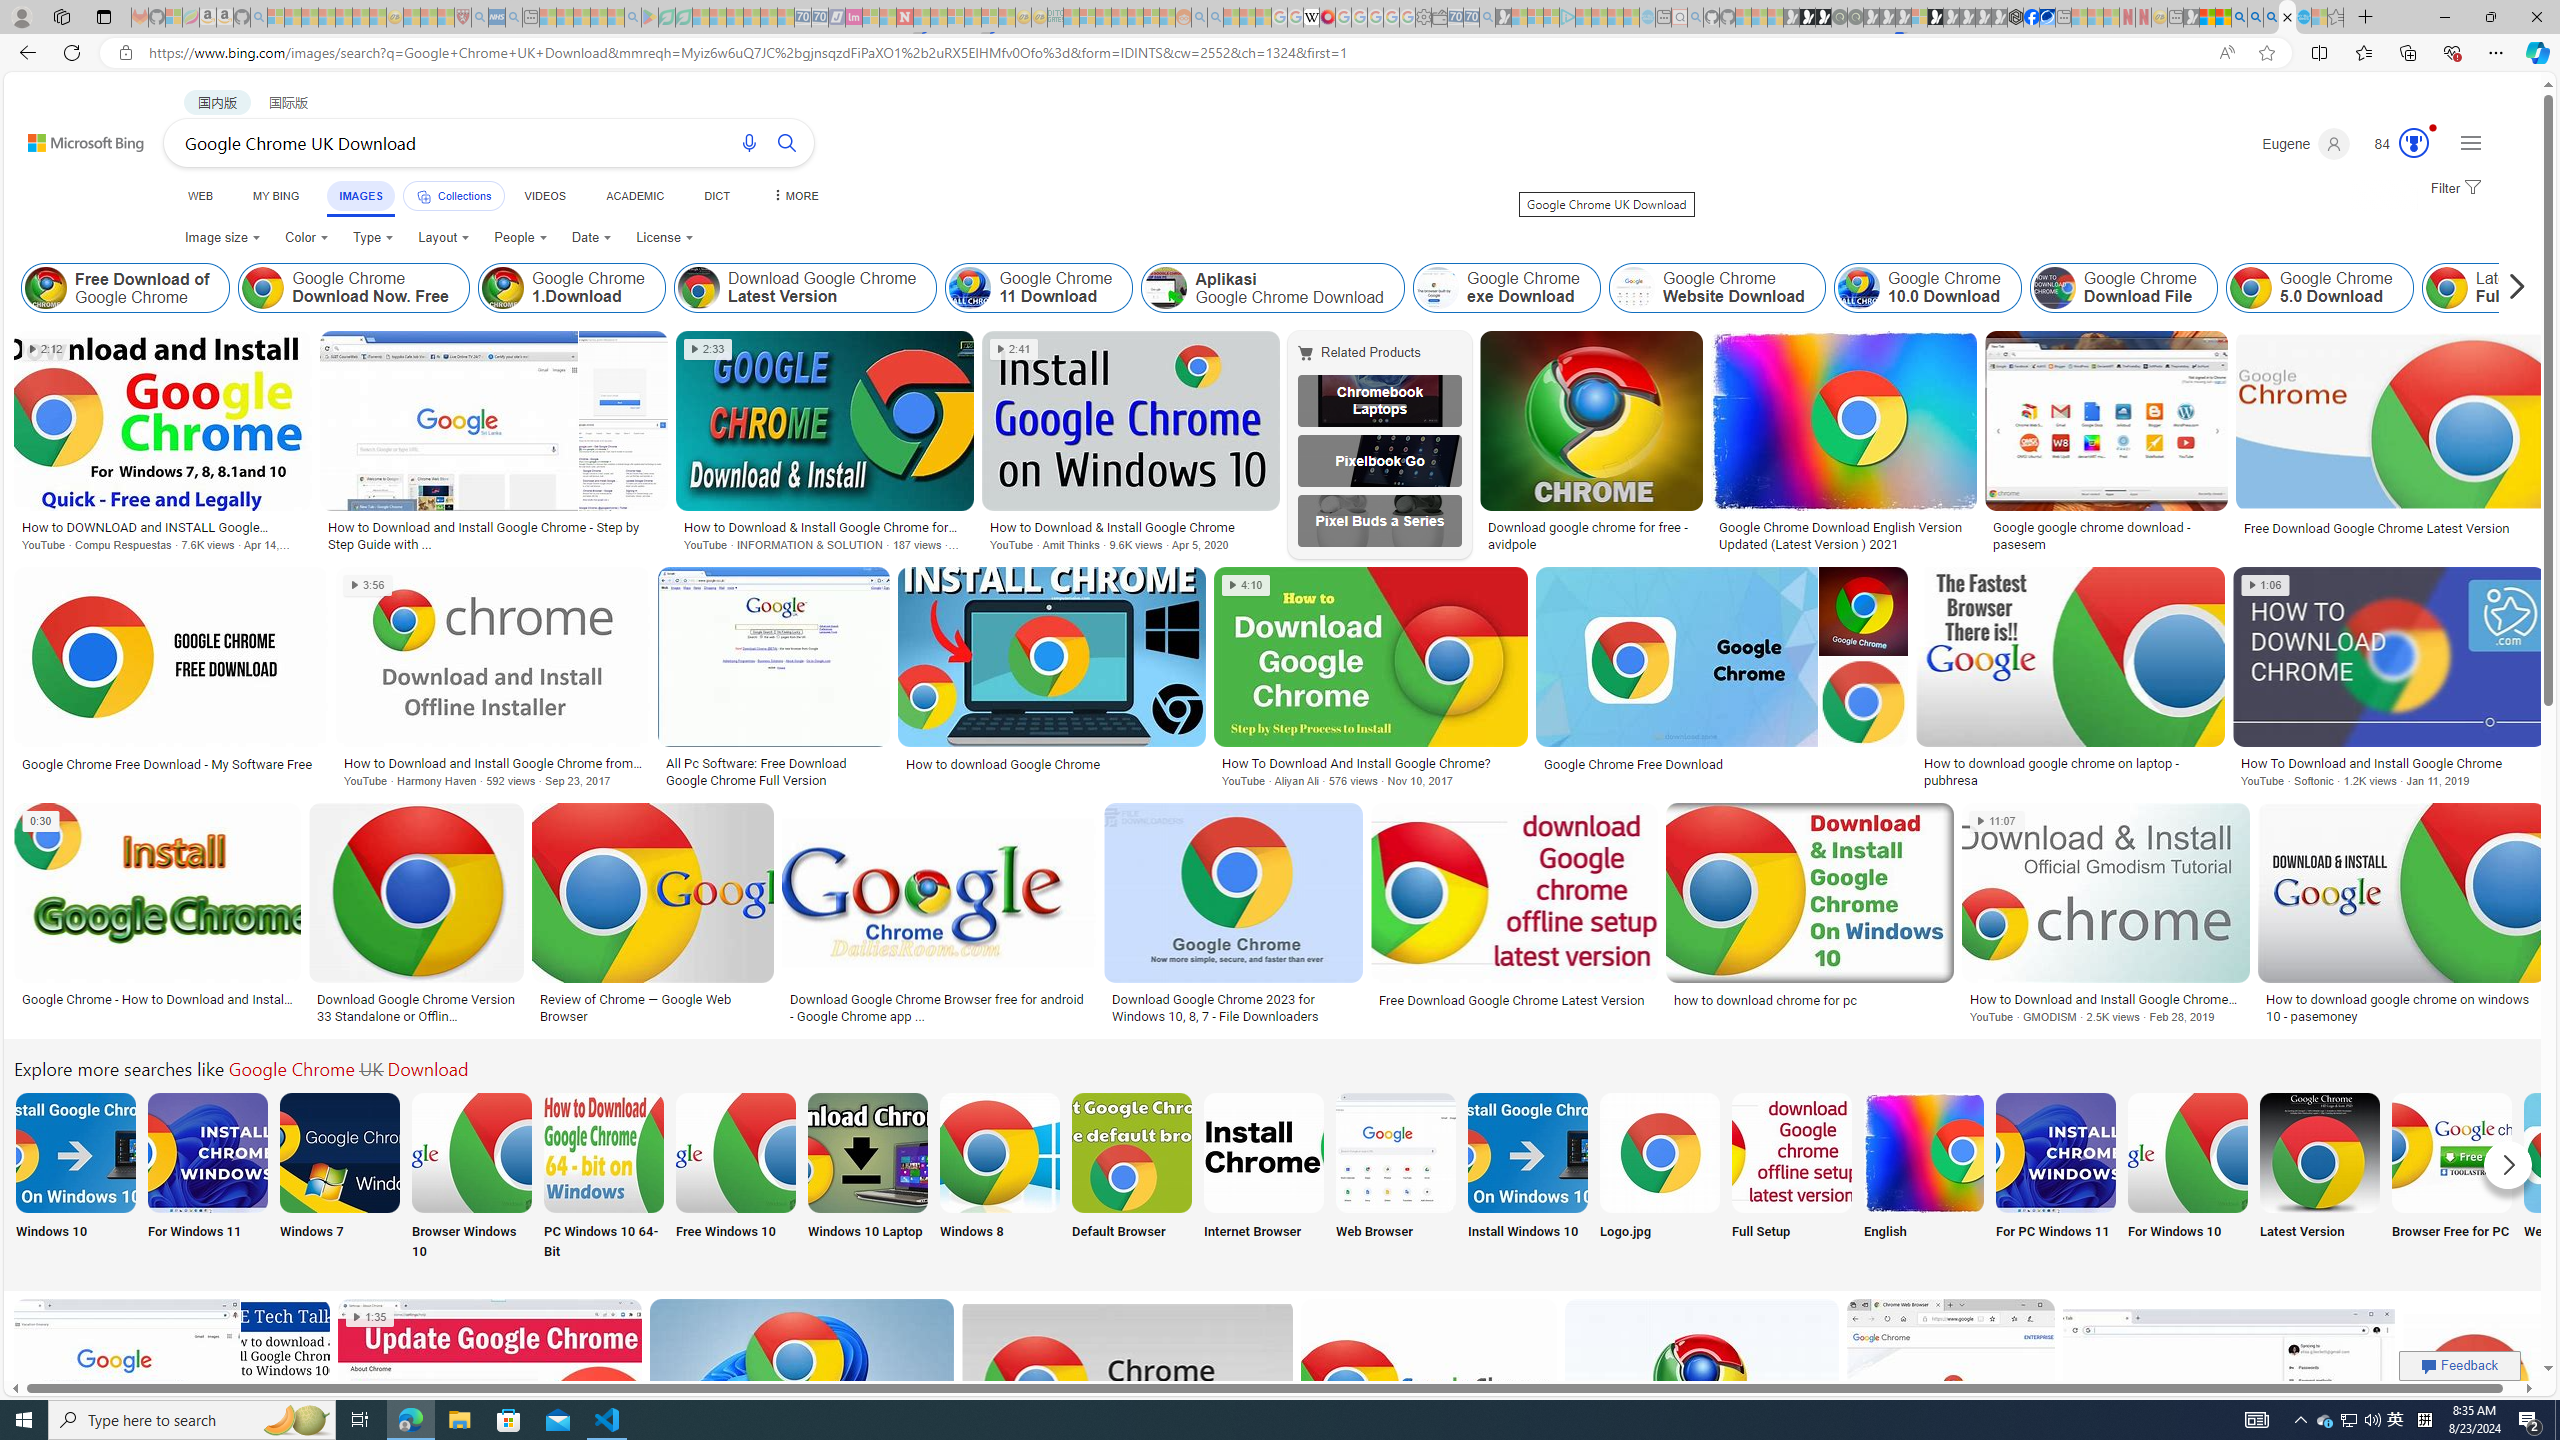 This screenshot has width=2560, height=1440. Describe the element at coordinates (1924, 1178) in the screenshot. I see `Google Chrome Download English English` at that location.